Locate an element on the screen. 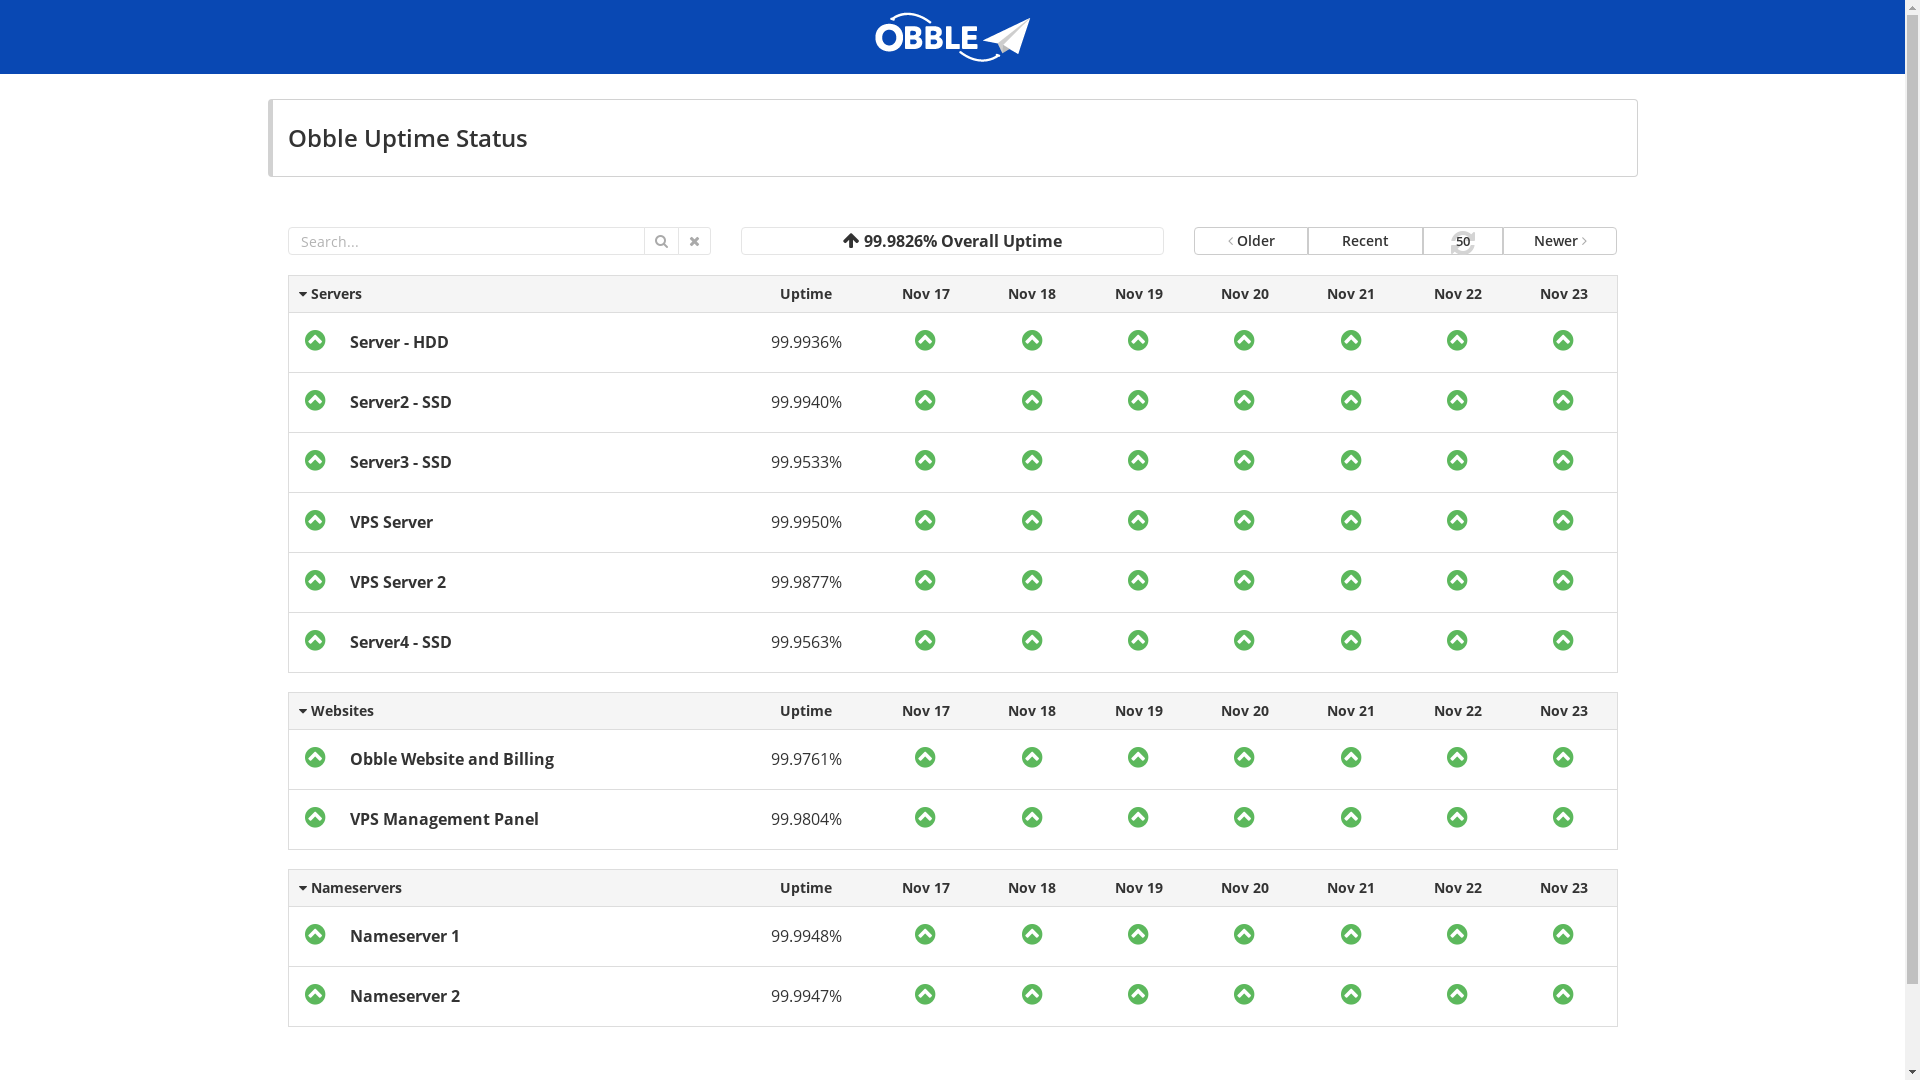 The height and width of the screenshot is (1080, 1920). Server2 - SSD is located at coordinates (401, 402).